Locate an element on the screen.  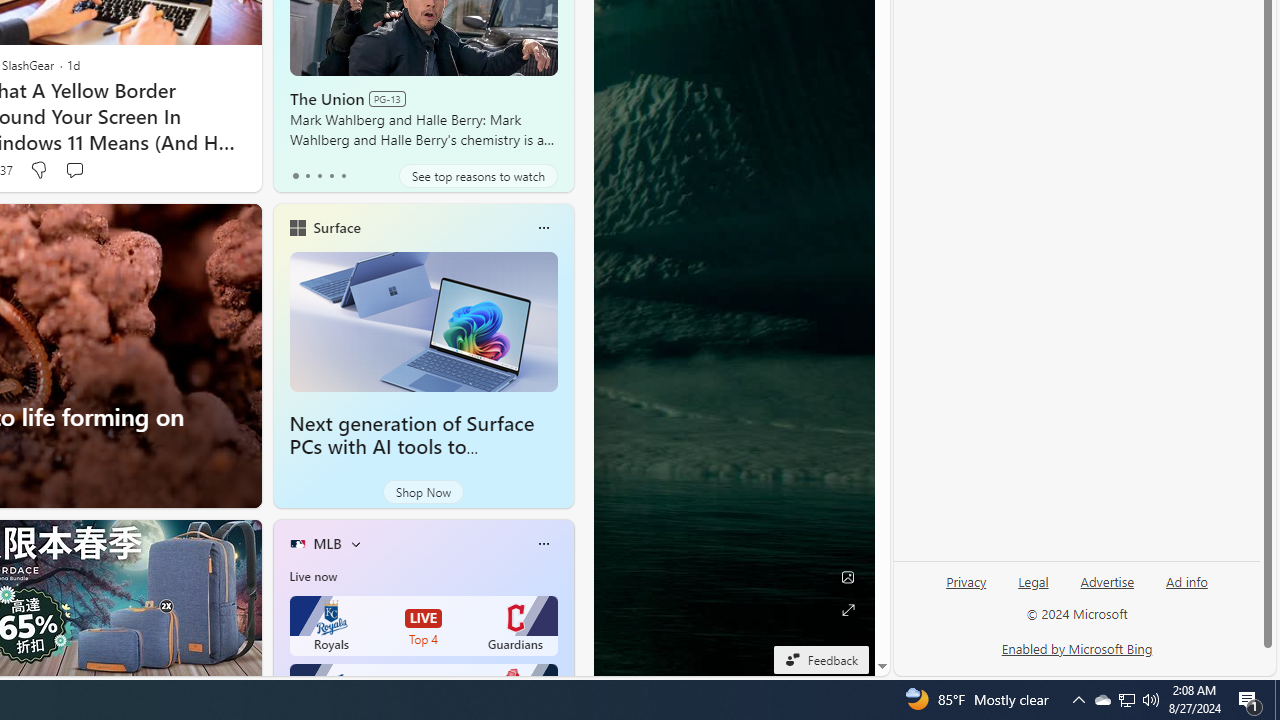
Edit Background is located at coordinates (848, 577).